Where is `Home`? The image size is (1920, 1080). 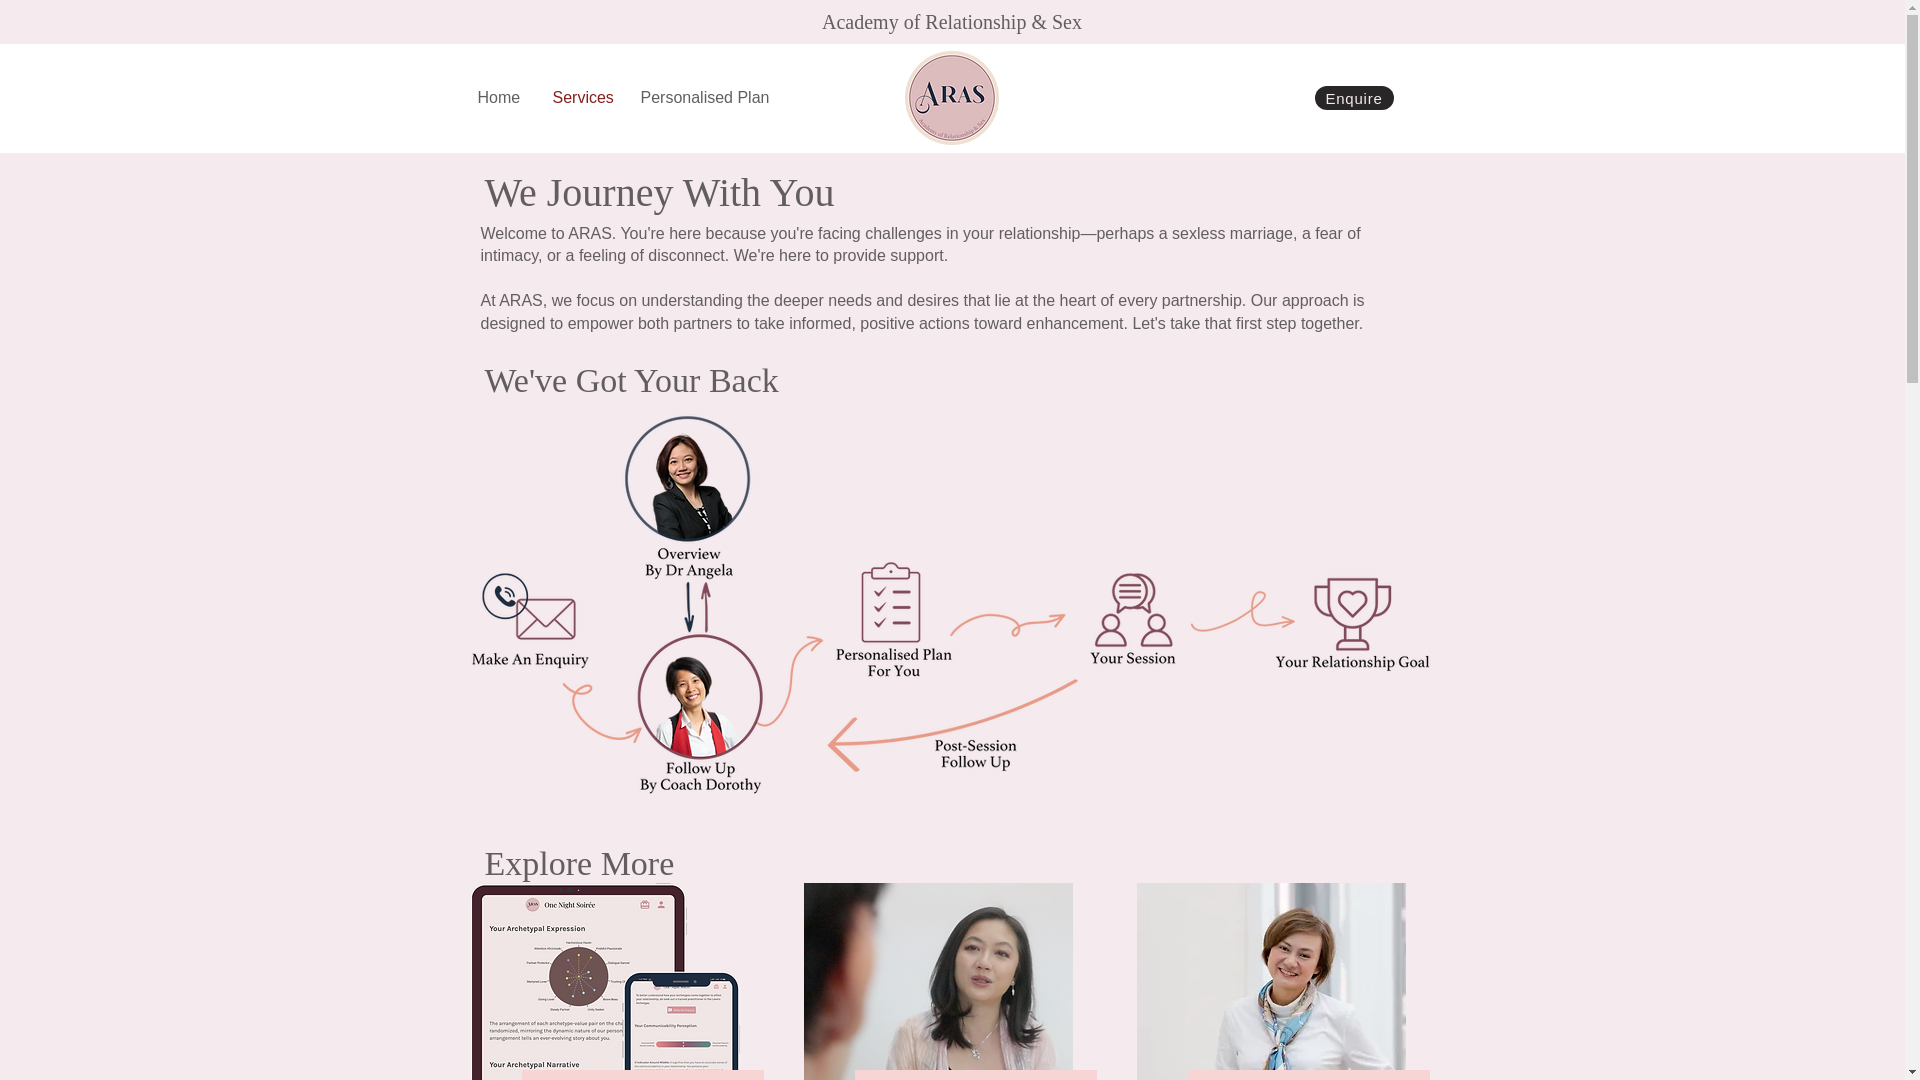
Home is located at coordinates (500, 98).